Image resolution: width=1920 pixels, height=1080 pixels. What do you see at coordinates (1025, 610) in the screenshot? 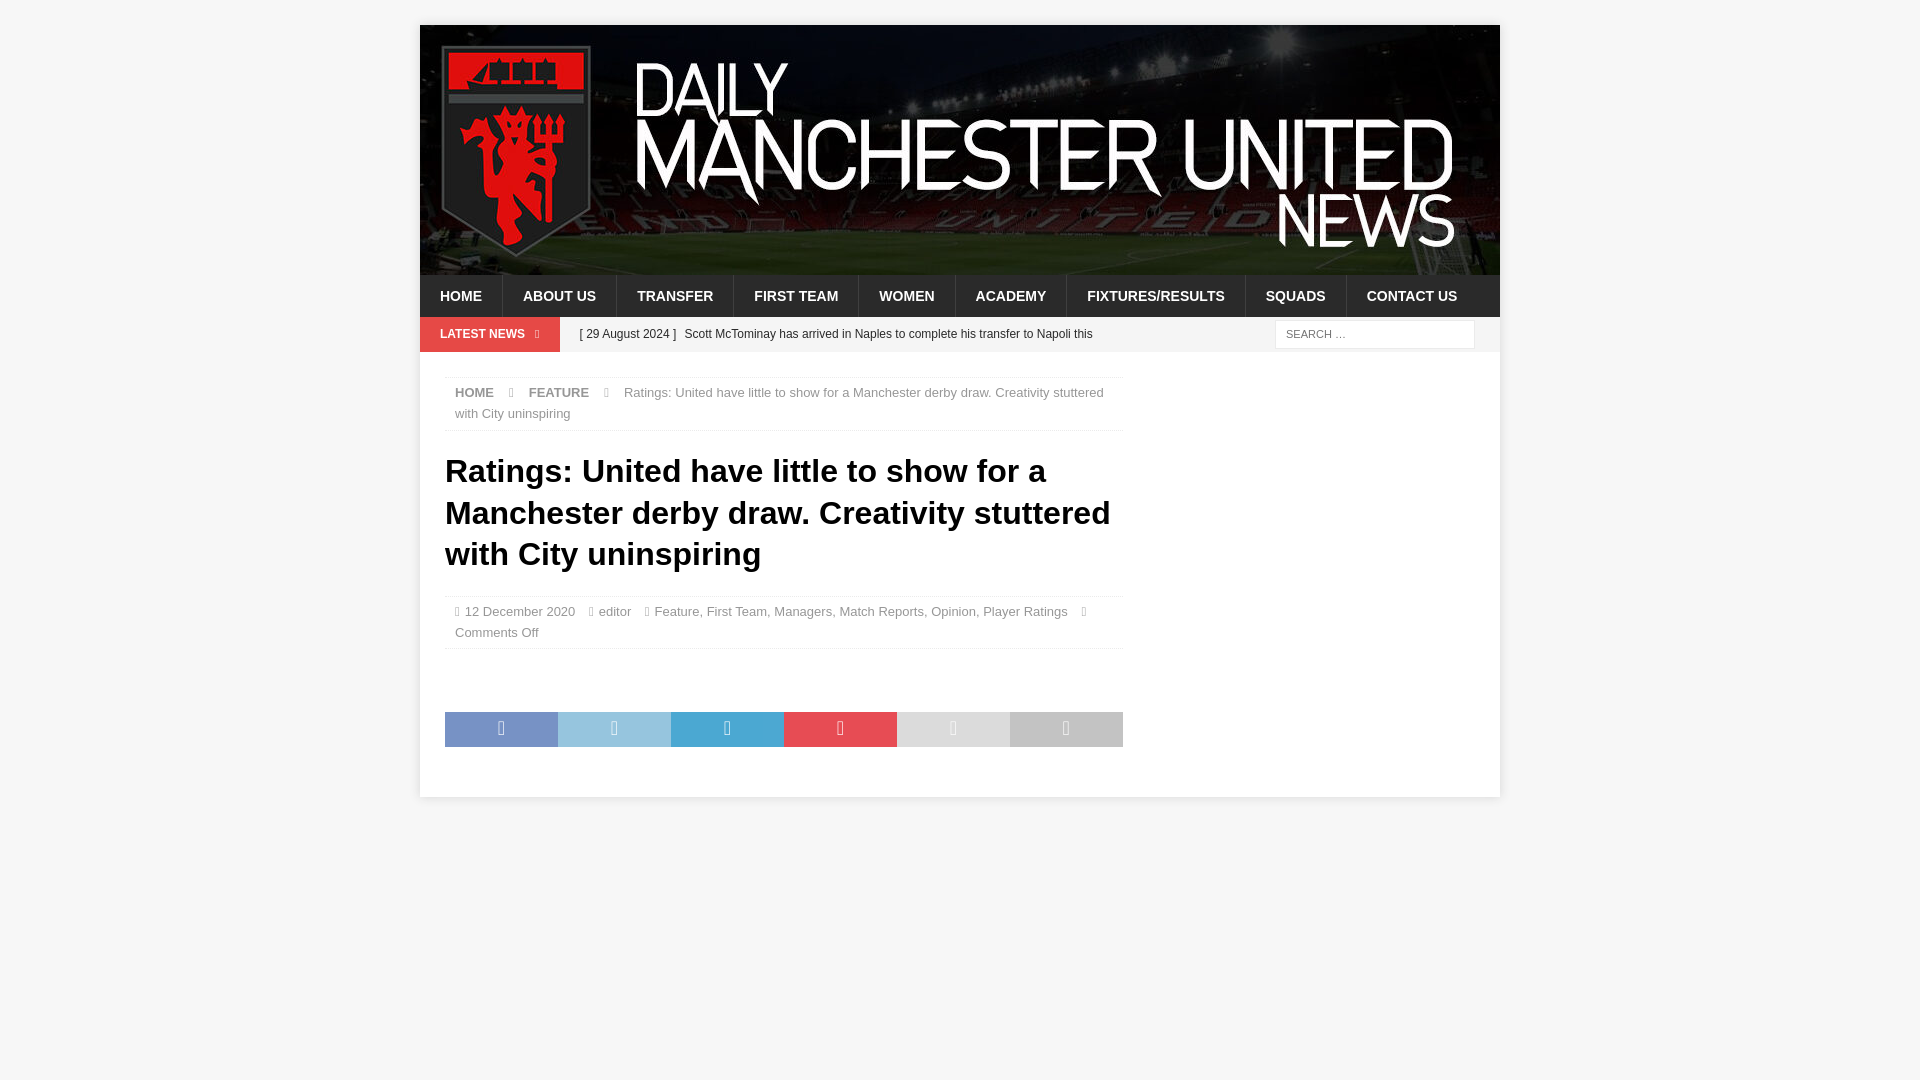
I see `Player Ratings` at bounding box center [1025, 610].